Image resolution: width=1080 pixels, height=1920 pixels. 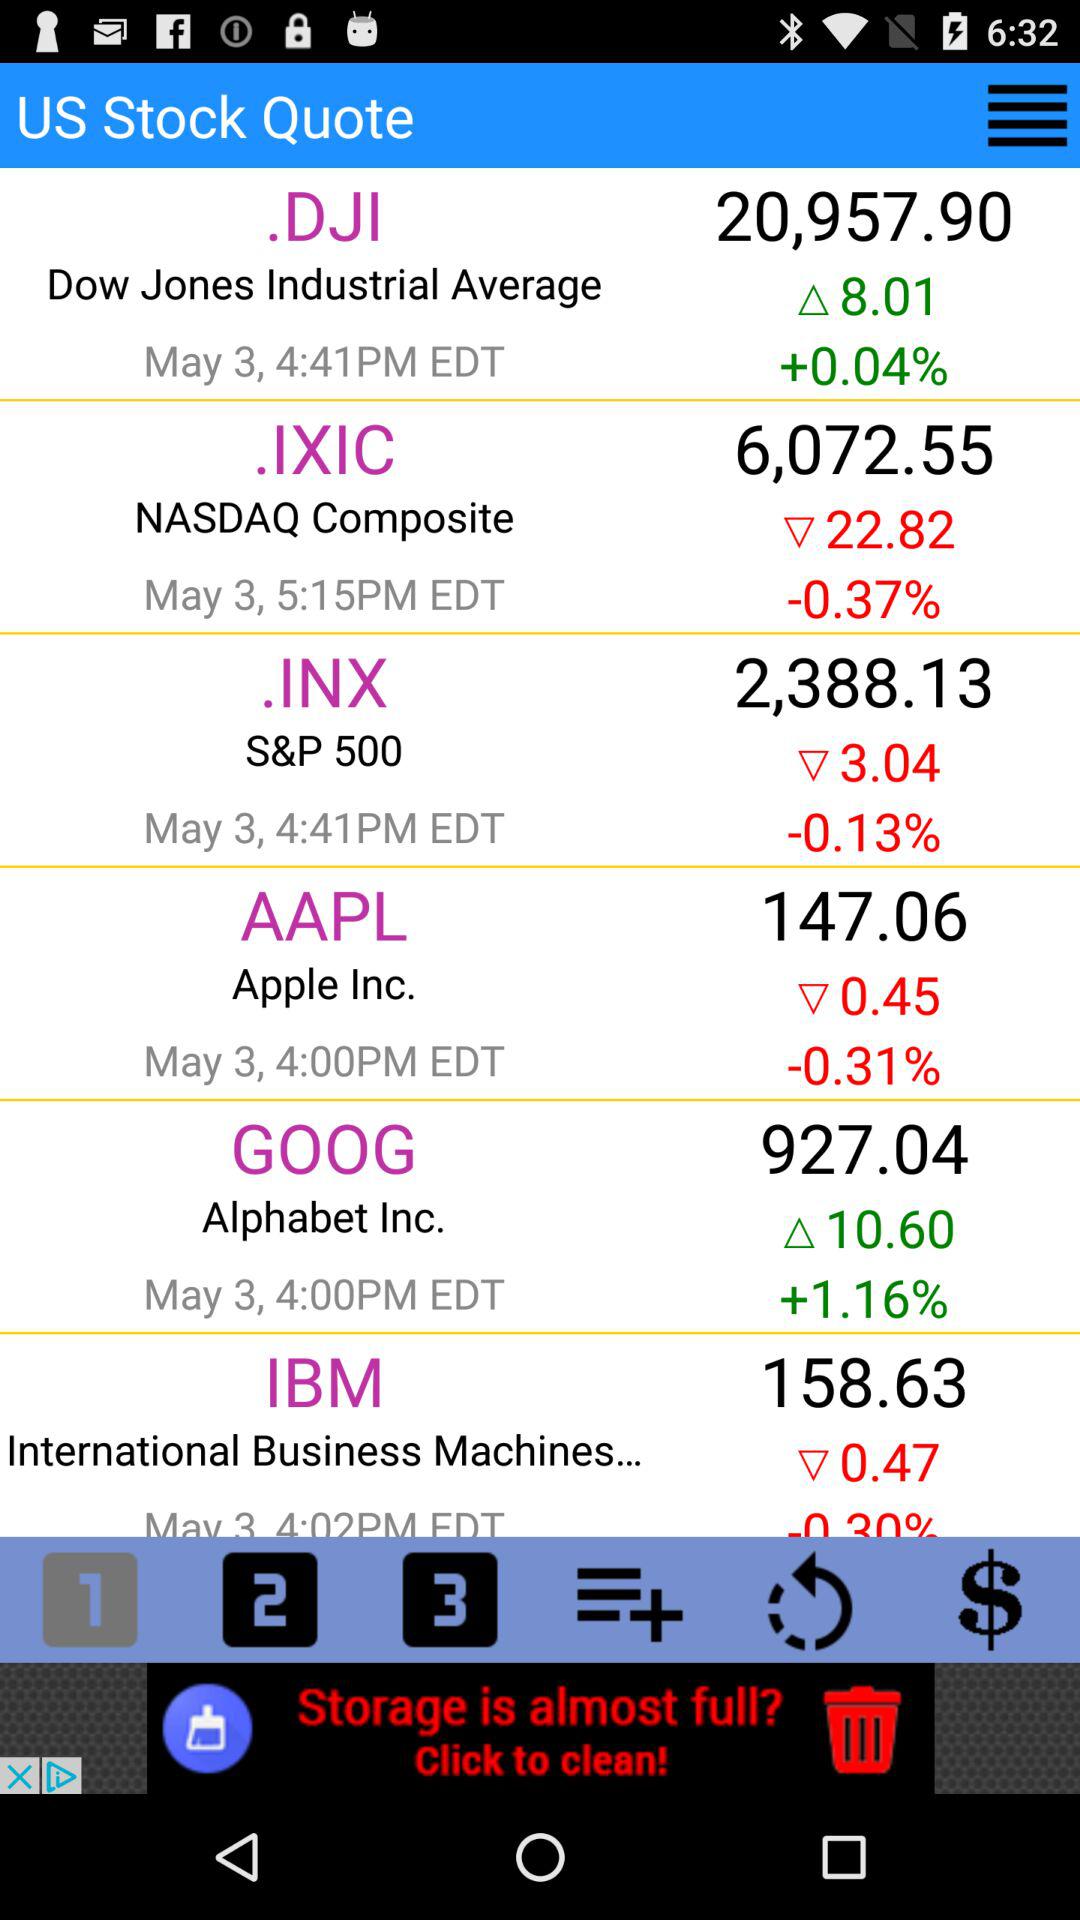 What do you see at coordinates (540, 1728) in the screenshot?
I see `go to advertisement` at bounding box center [540, 1728].